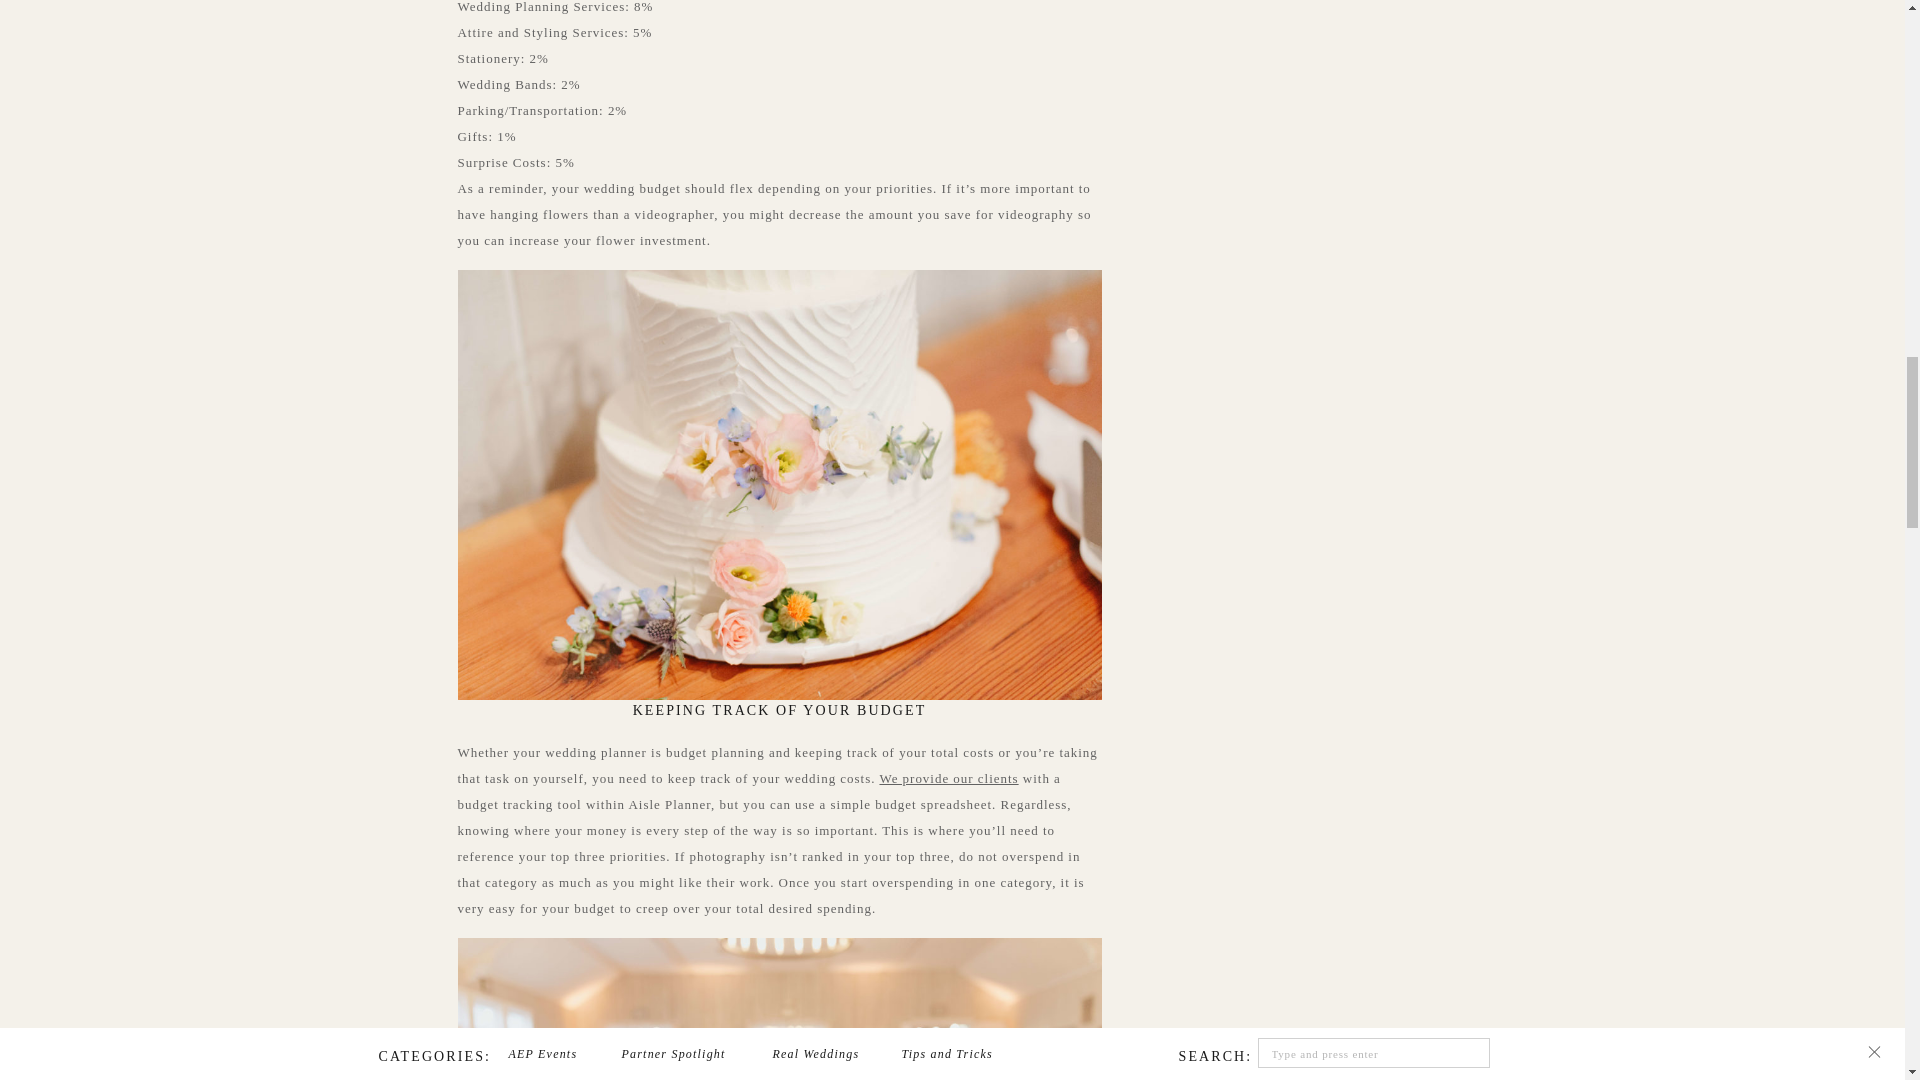 Image resolution: width=1920 pixels, height=1080 pixels. I want to click on We provide our clients, so click(948, 778).